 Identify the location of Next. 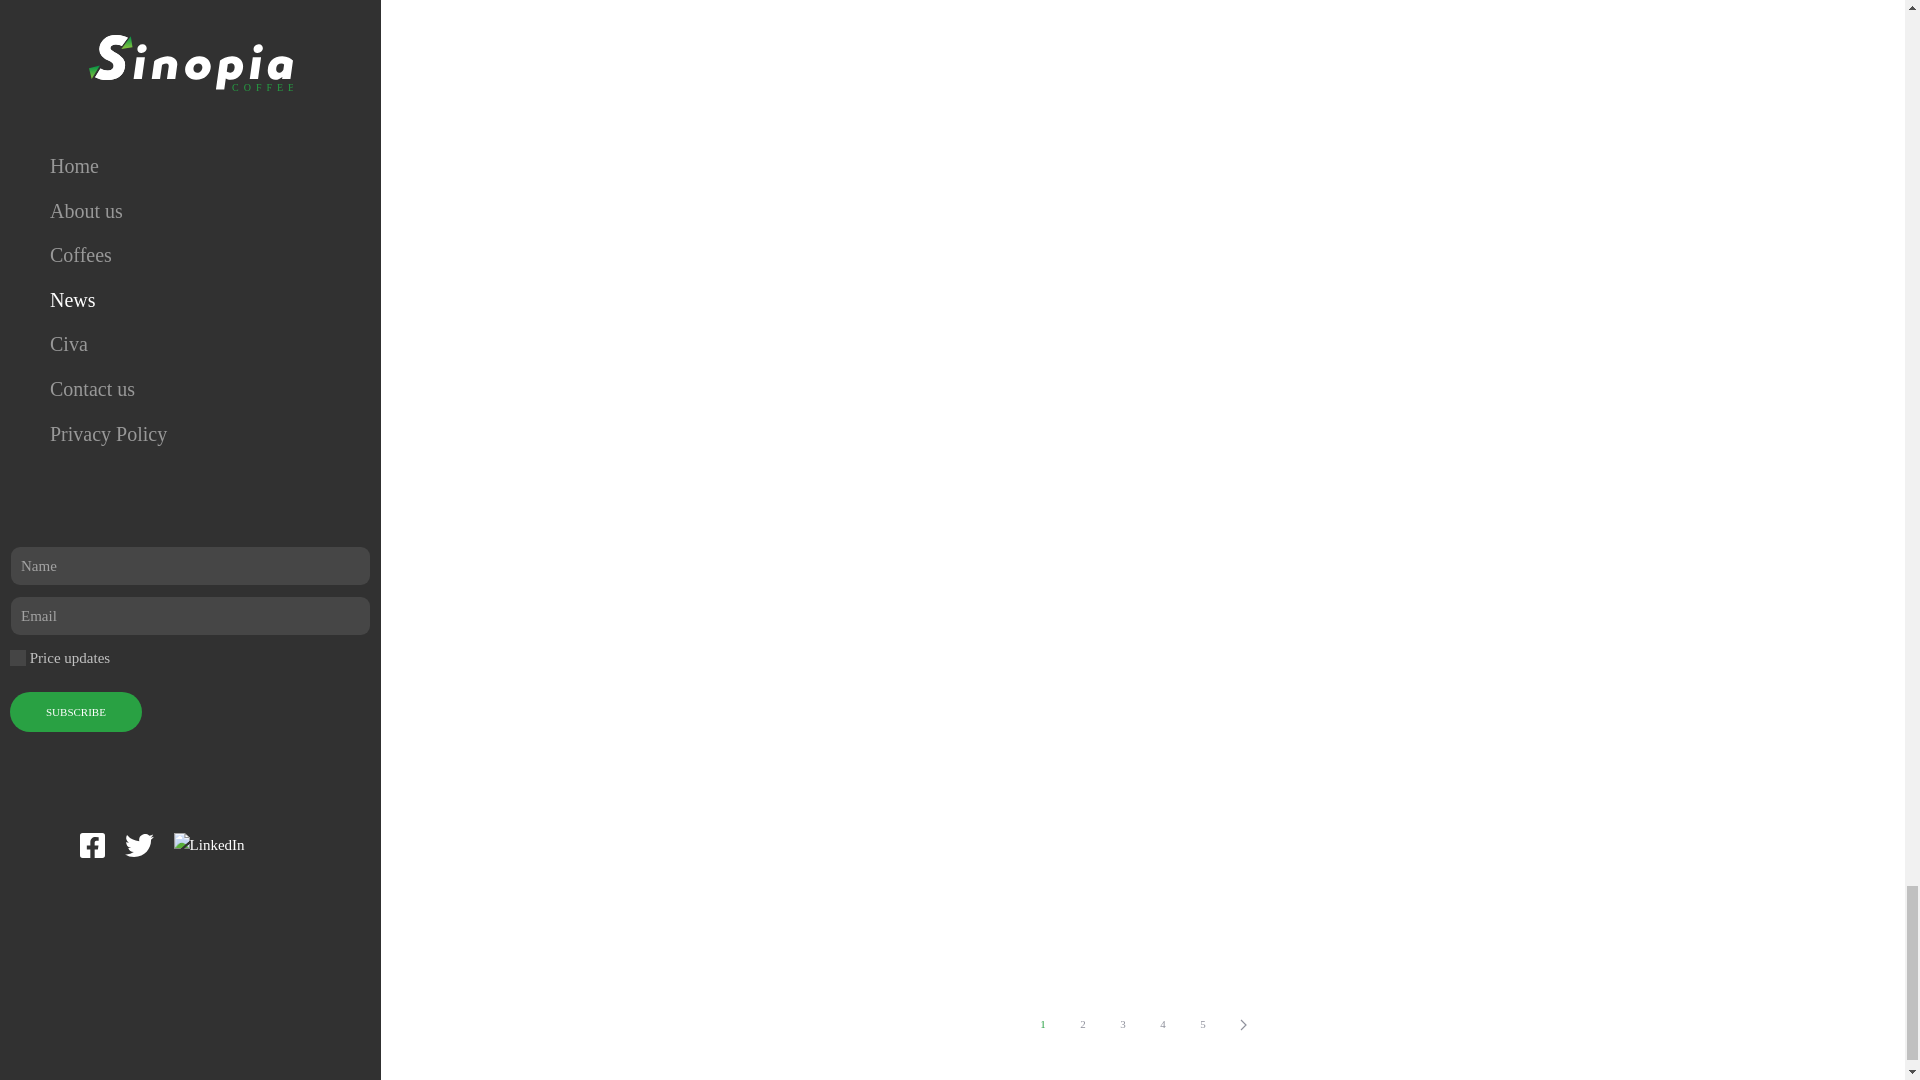
(1242, 1024).